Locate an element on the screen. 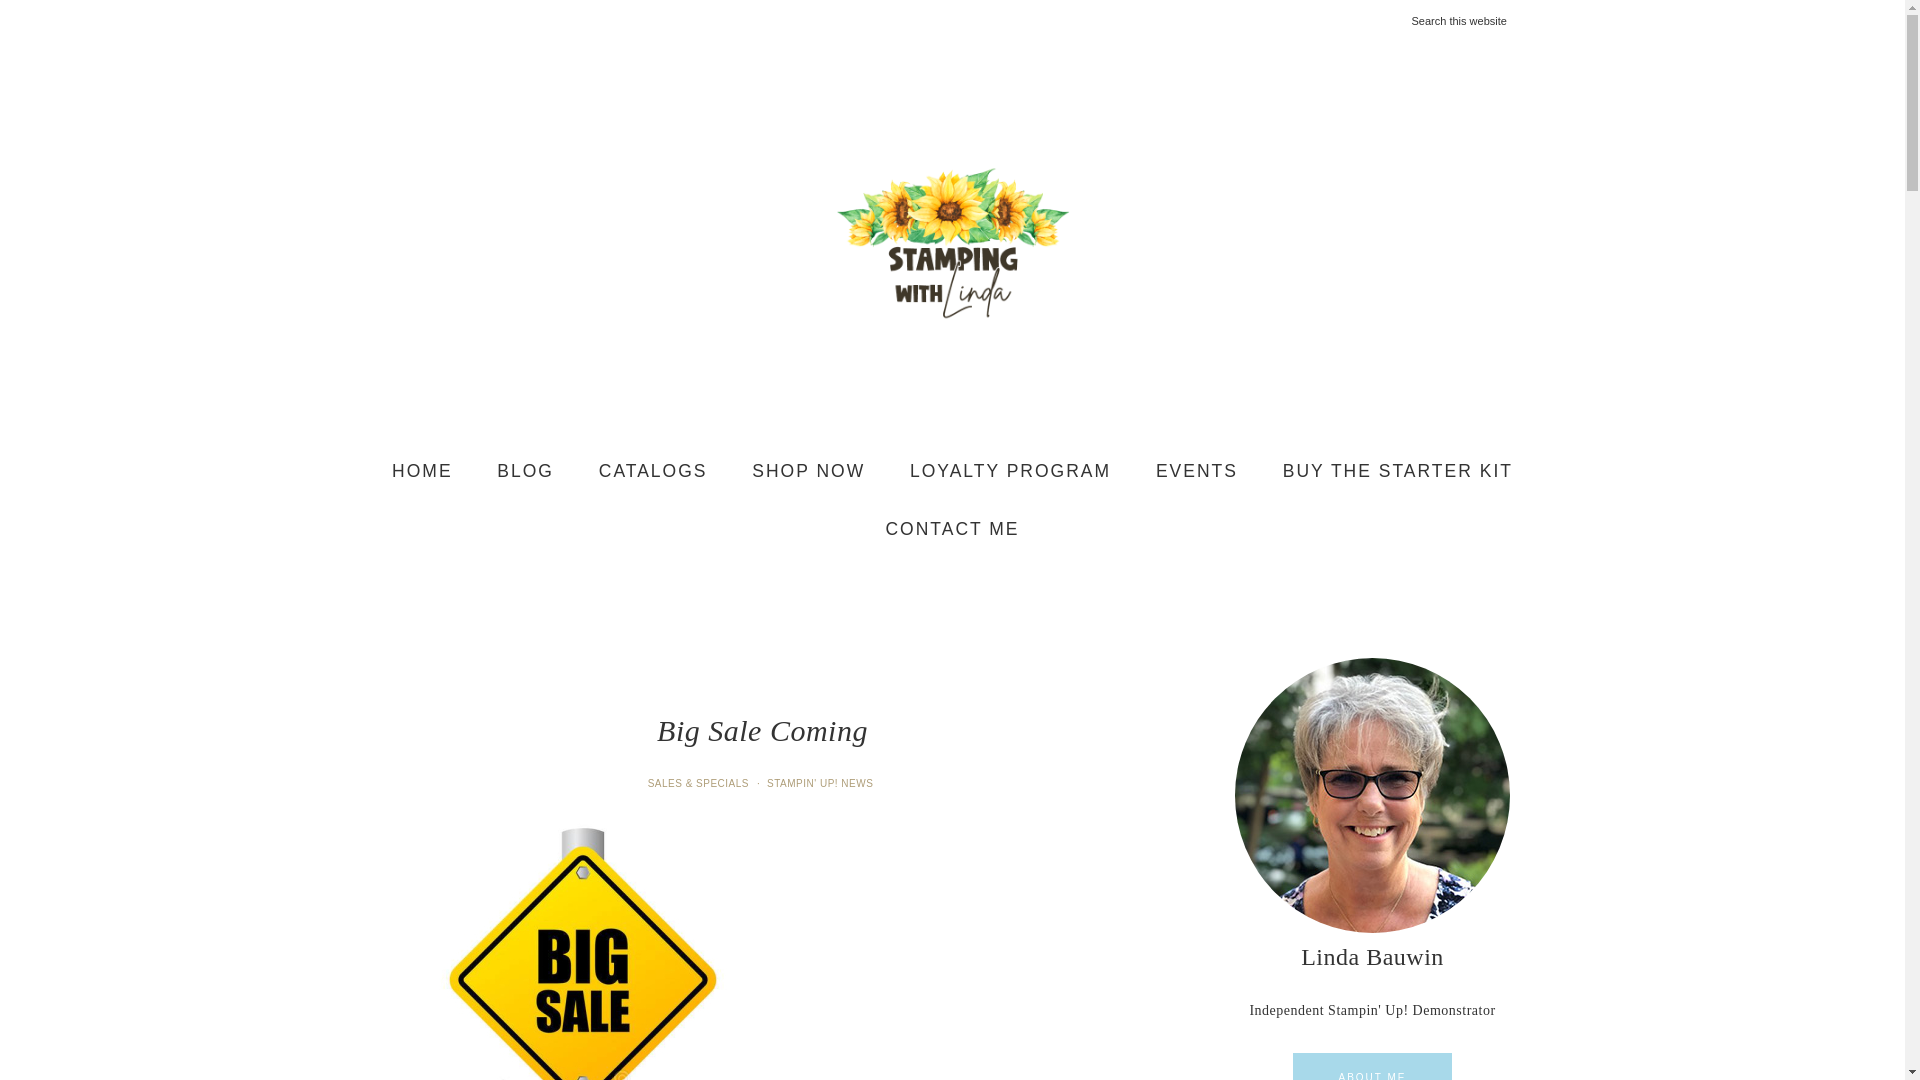 The width and height of the screenshot is (1920, 1080). STAMPING WITH LINDA, CARD-IOLOGIST is located at coordinates (952, 242).